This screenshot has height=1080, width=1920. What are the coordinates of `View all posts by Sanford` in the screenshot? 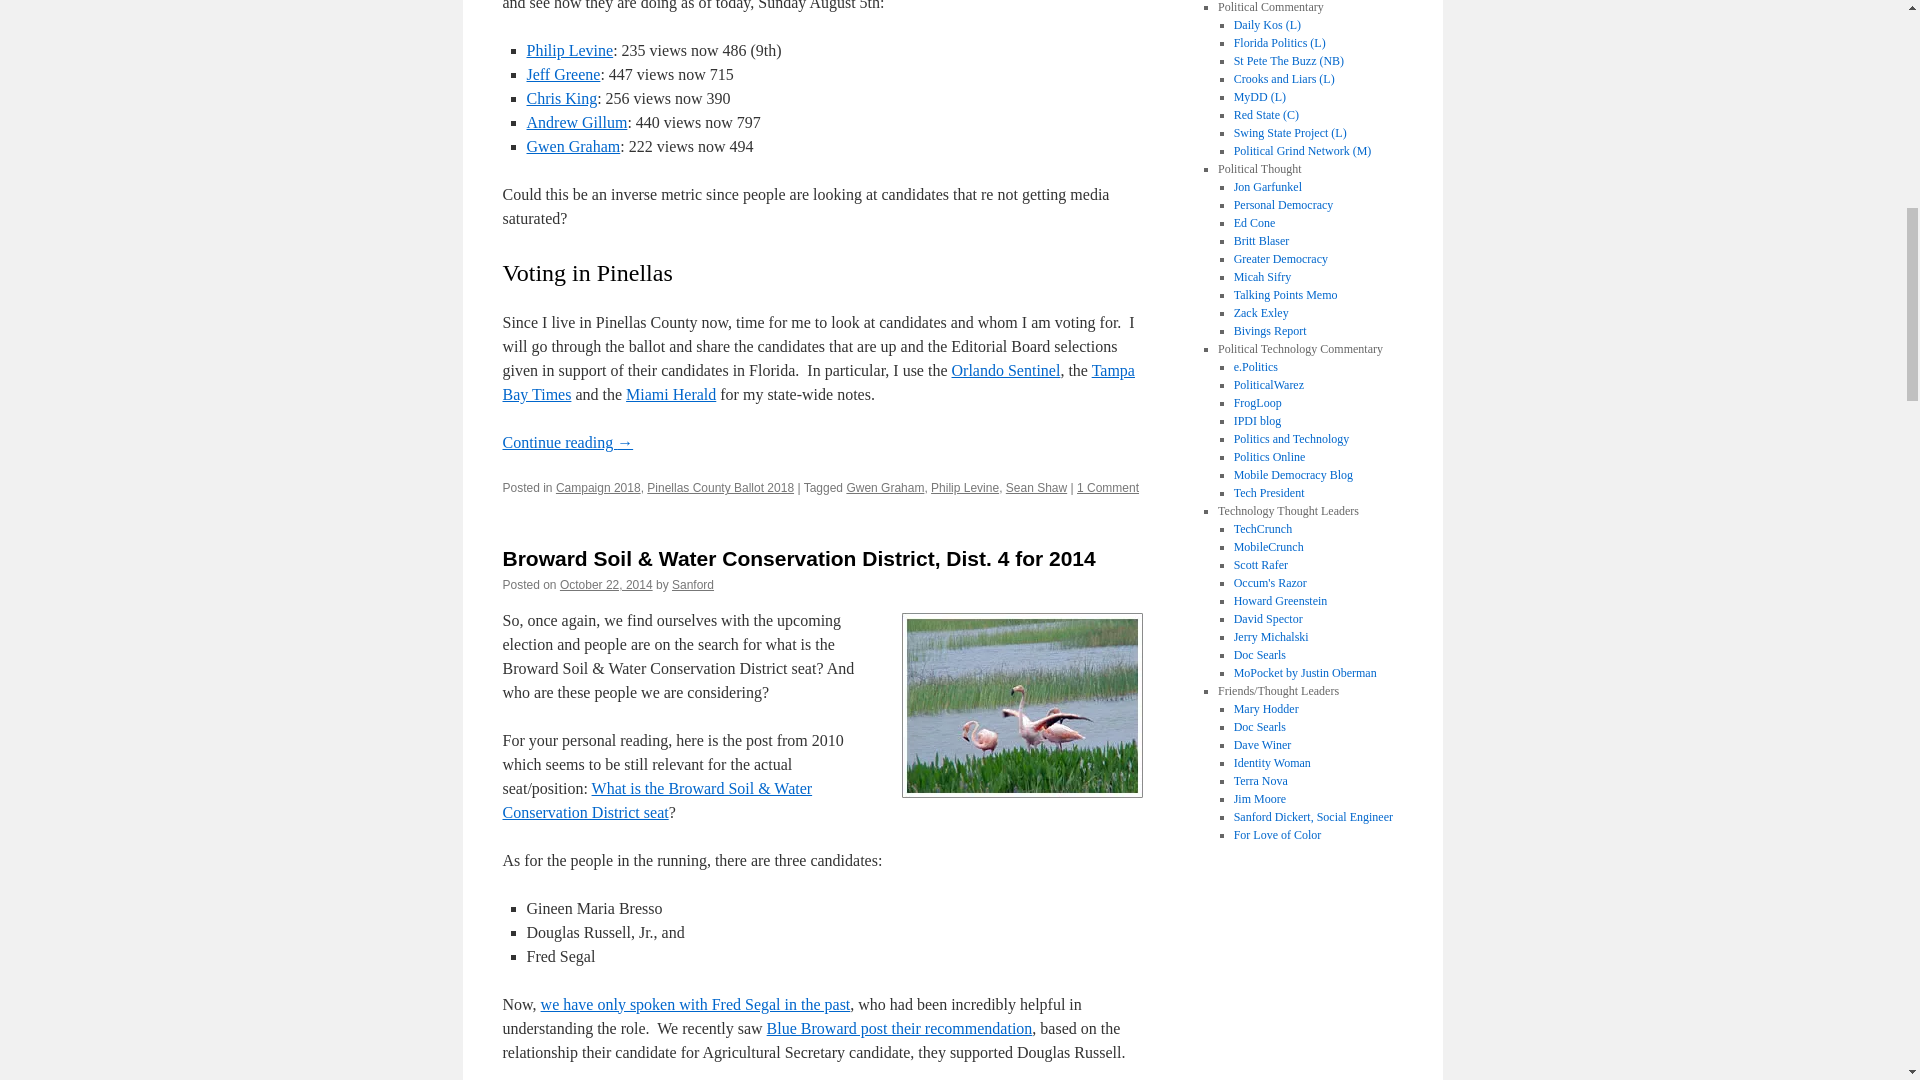 It's located at (693, 584).